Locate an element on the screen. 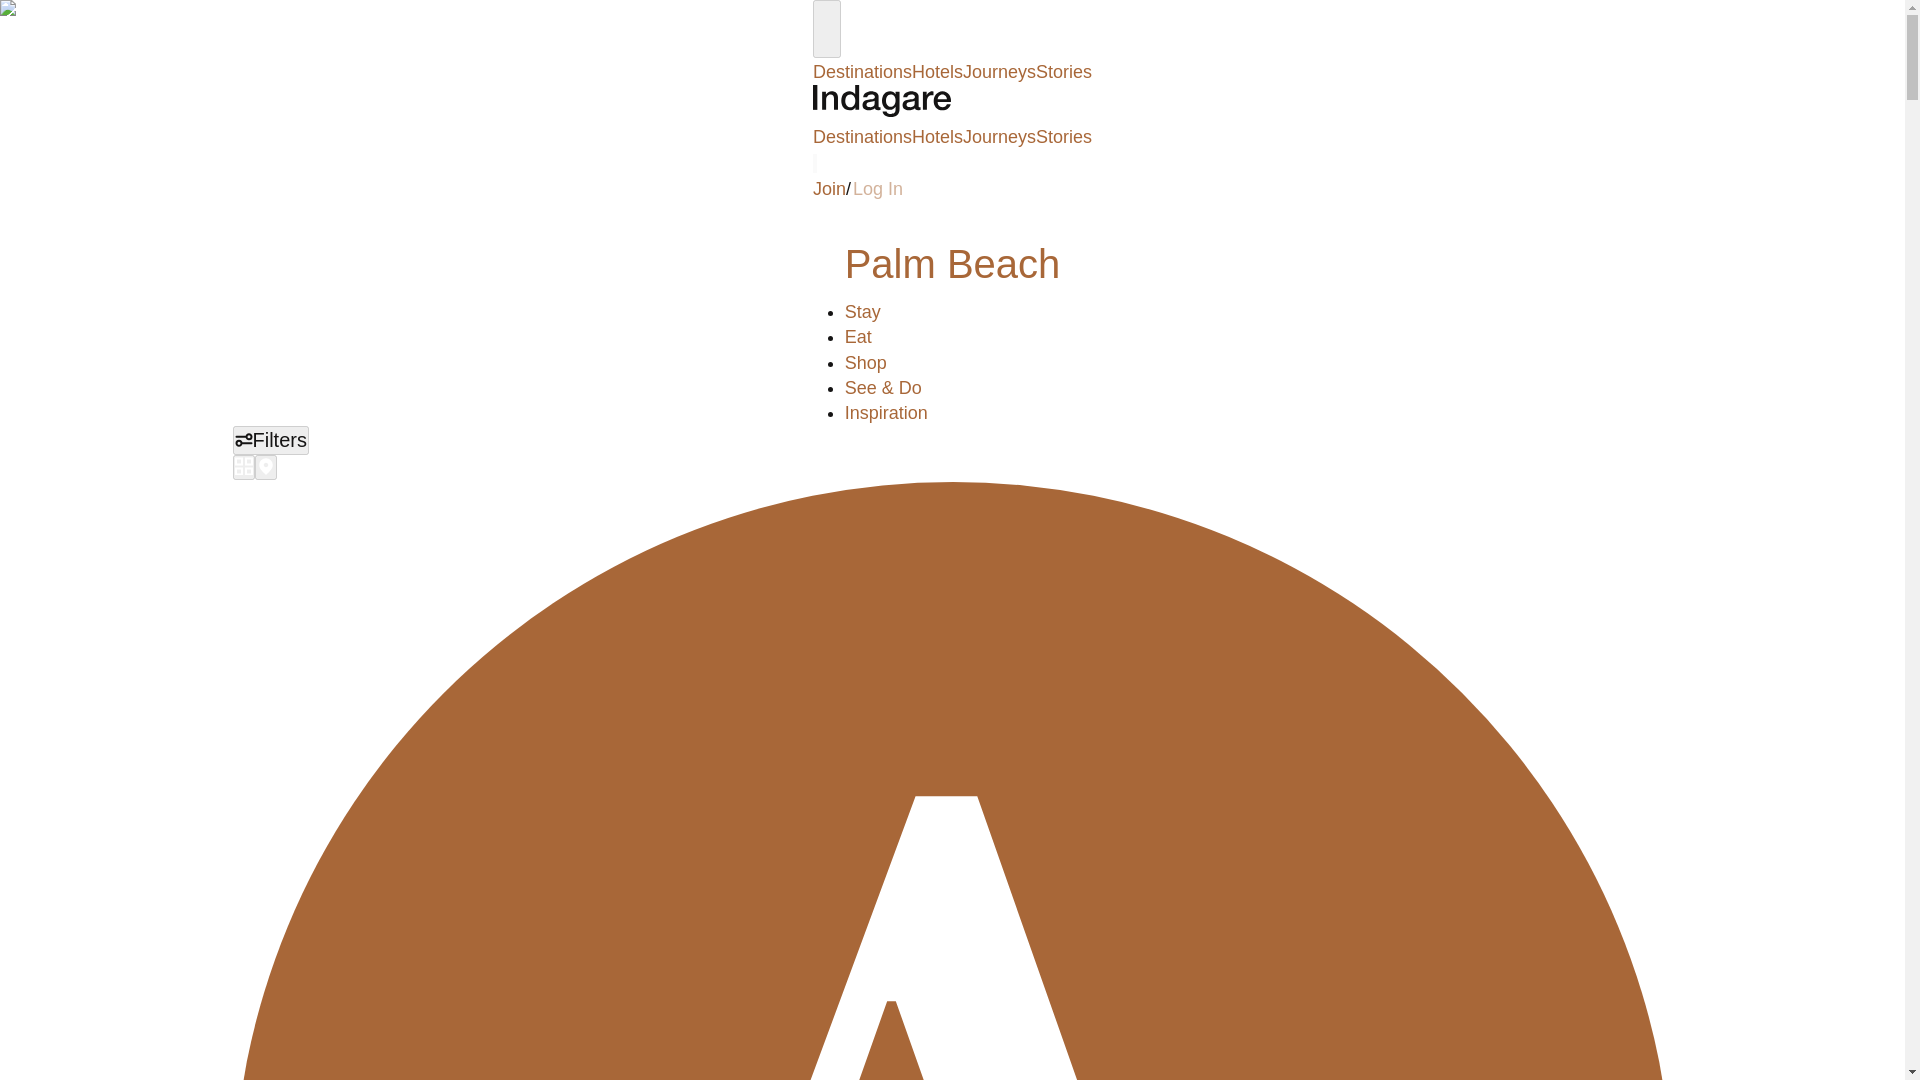 Image resolution: width=1920 pixels, height=1080 pixels. Stay is located at coordinates (862, 312).